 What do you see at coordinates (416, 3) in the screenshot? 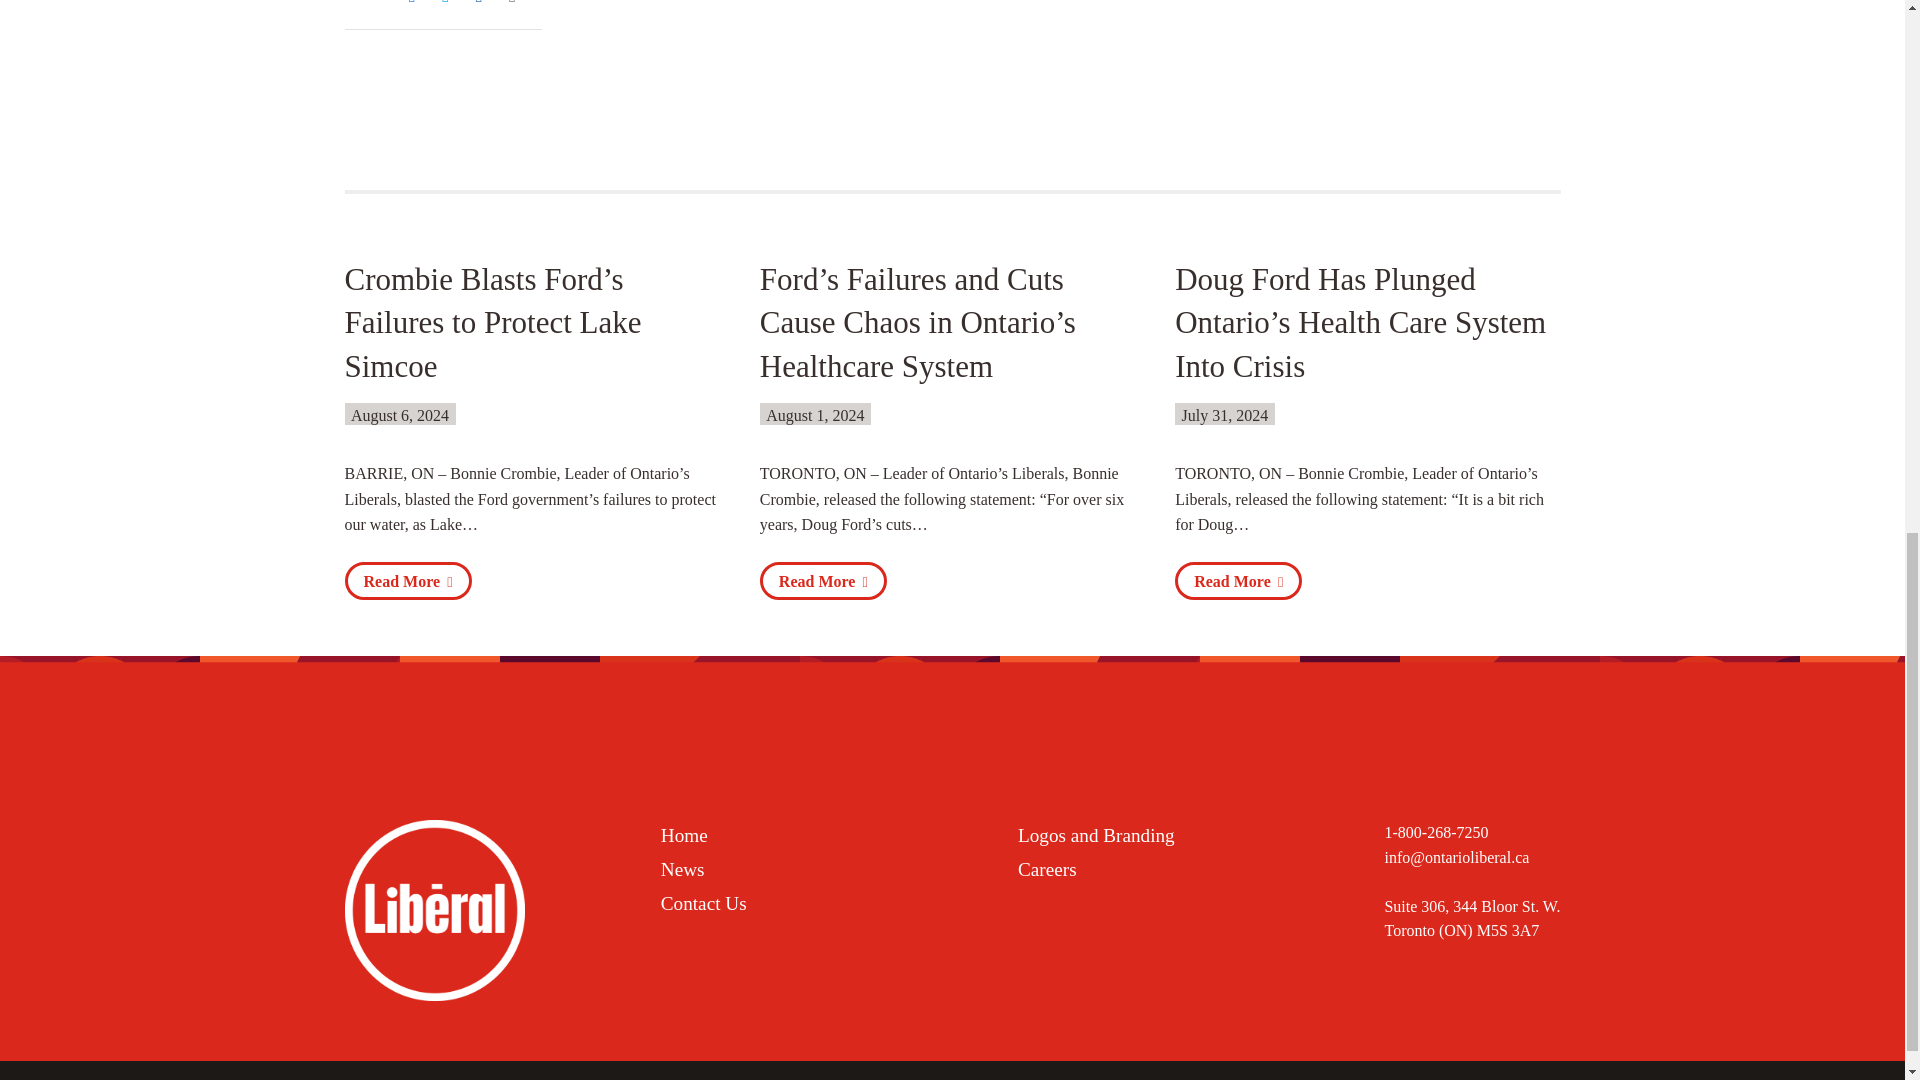
I see `Share on Facebook` at bounding box center [416, 3].